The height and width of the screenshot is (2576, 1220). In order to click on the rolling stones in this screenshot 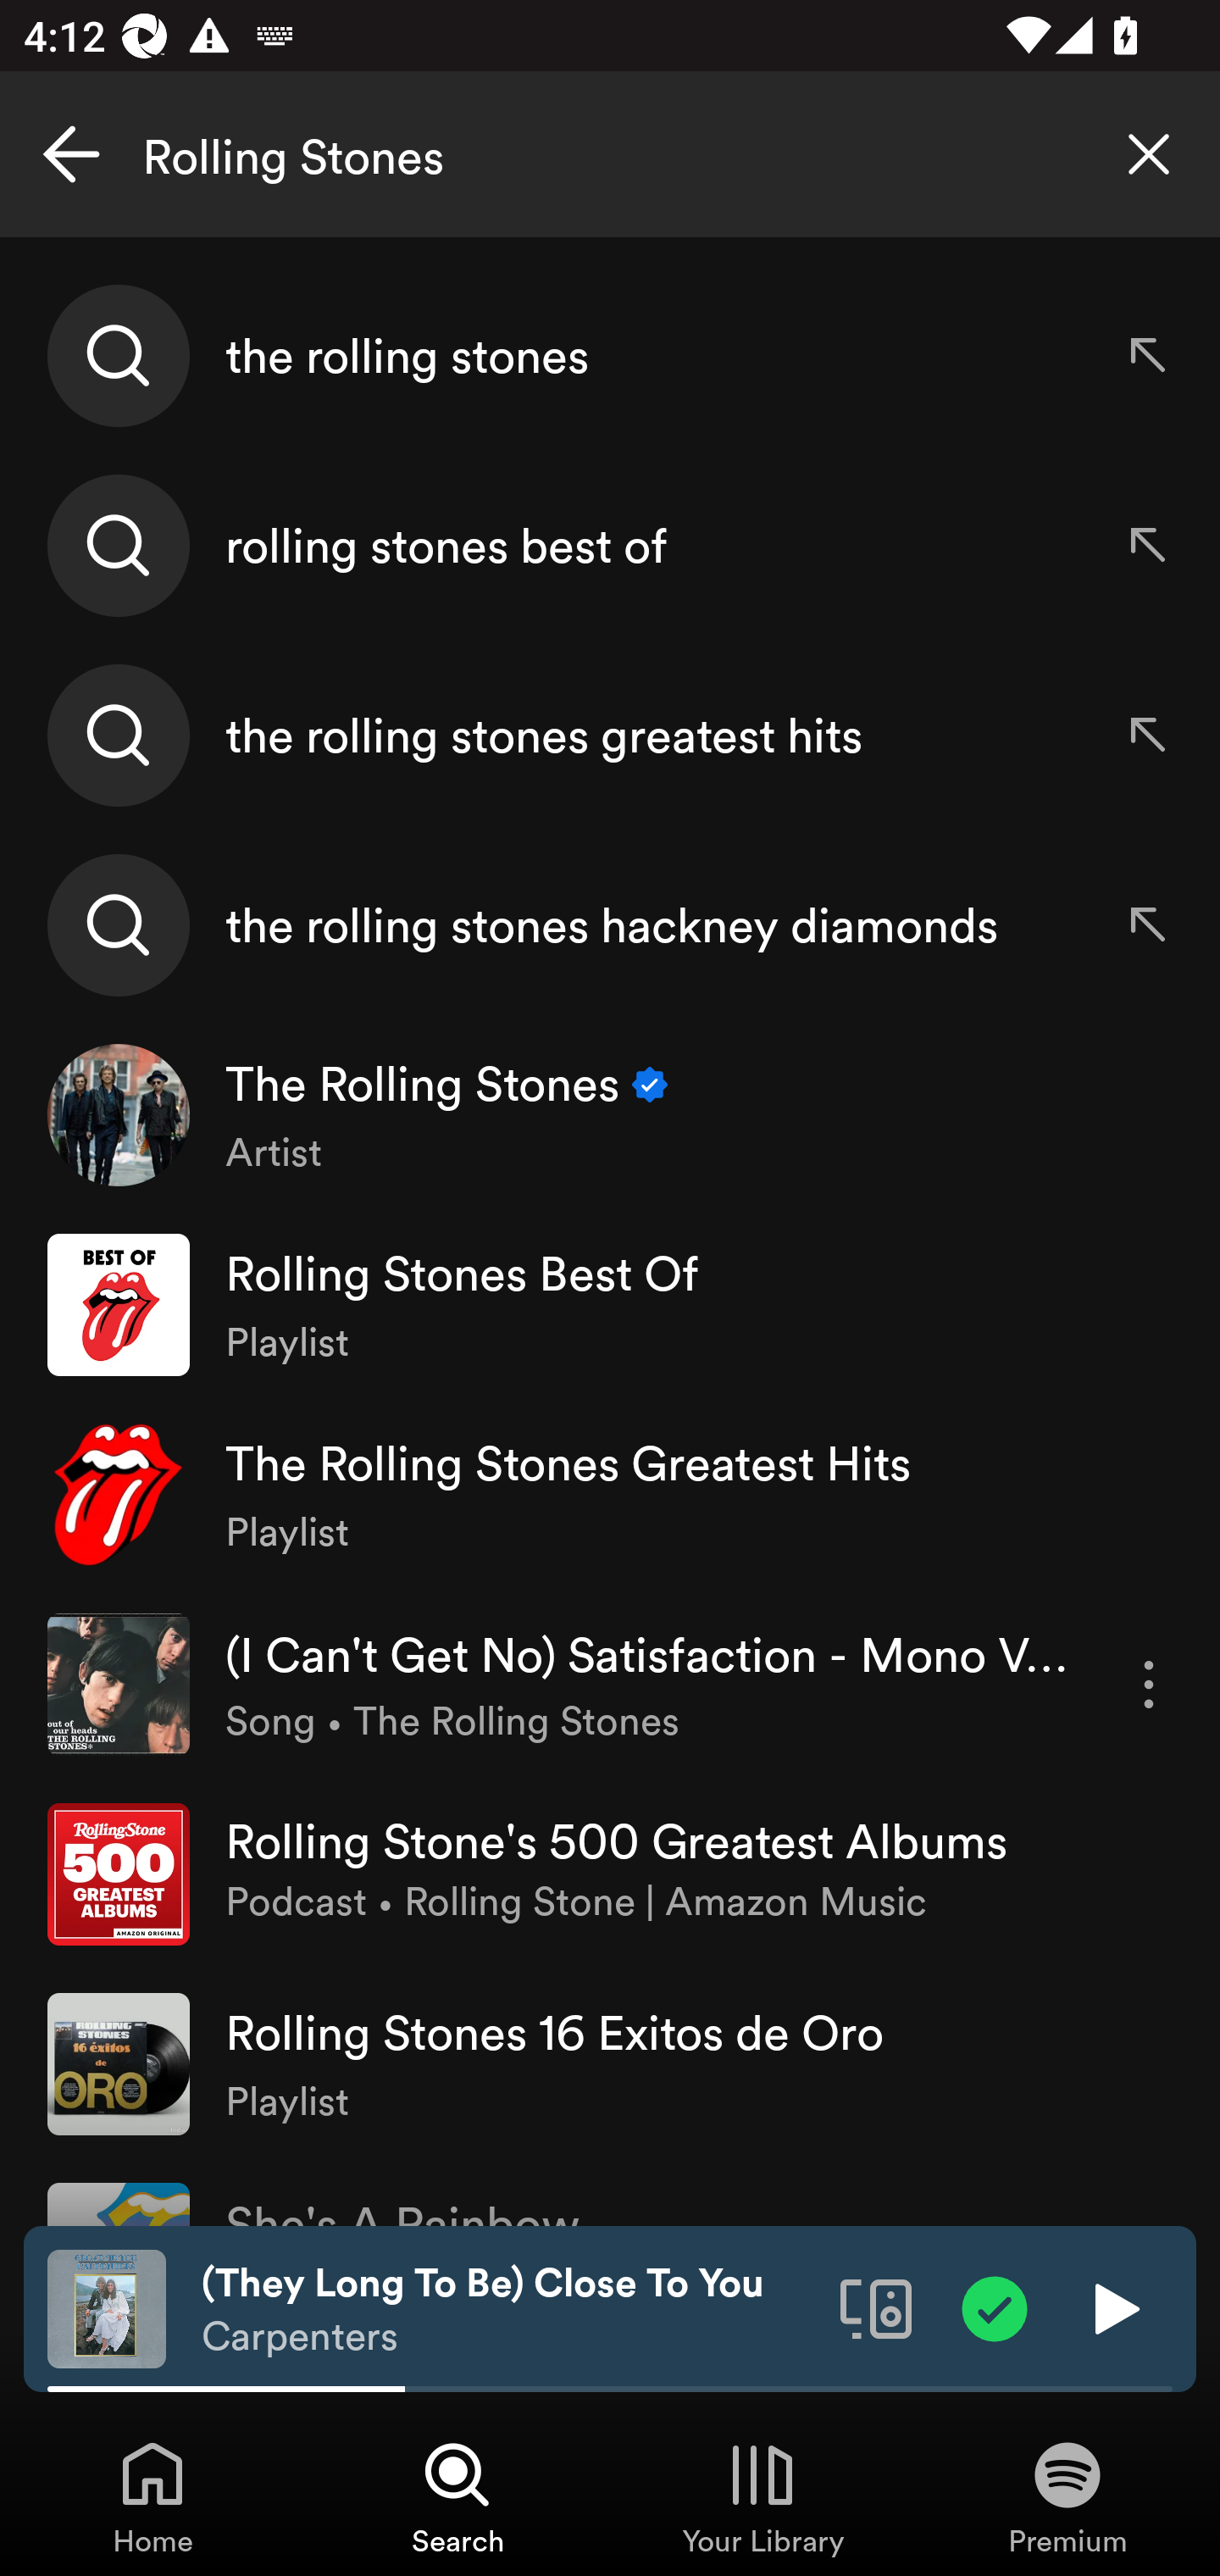, I will do `click(610, 356)`.